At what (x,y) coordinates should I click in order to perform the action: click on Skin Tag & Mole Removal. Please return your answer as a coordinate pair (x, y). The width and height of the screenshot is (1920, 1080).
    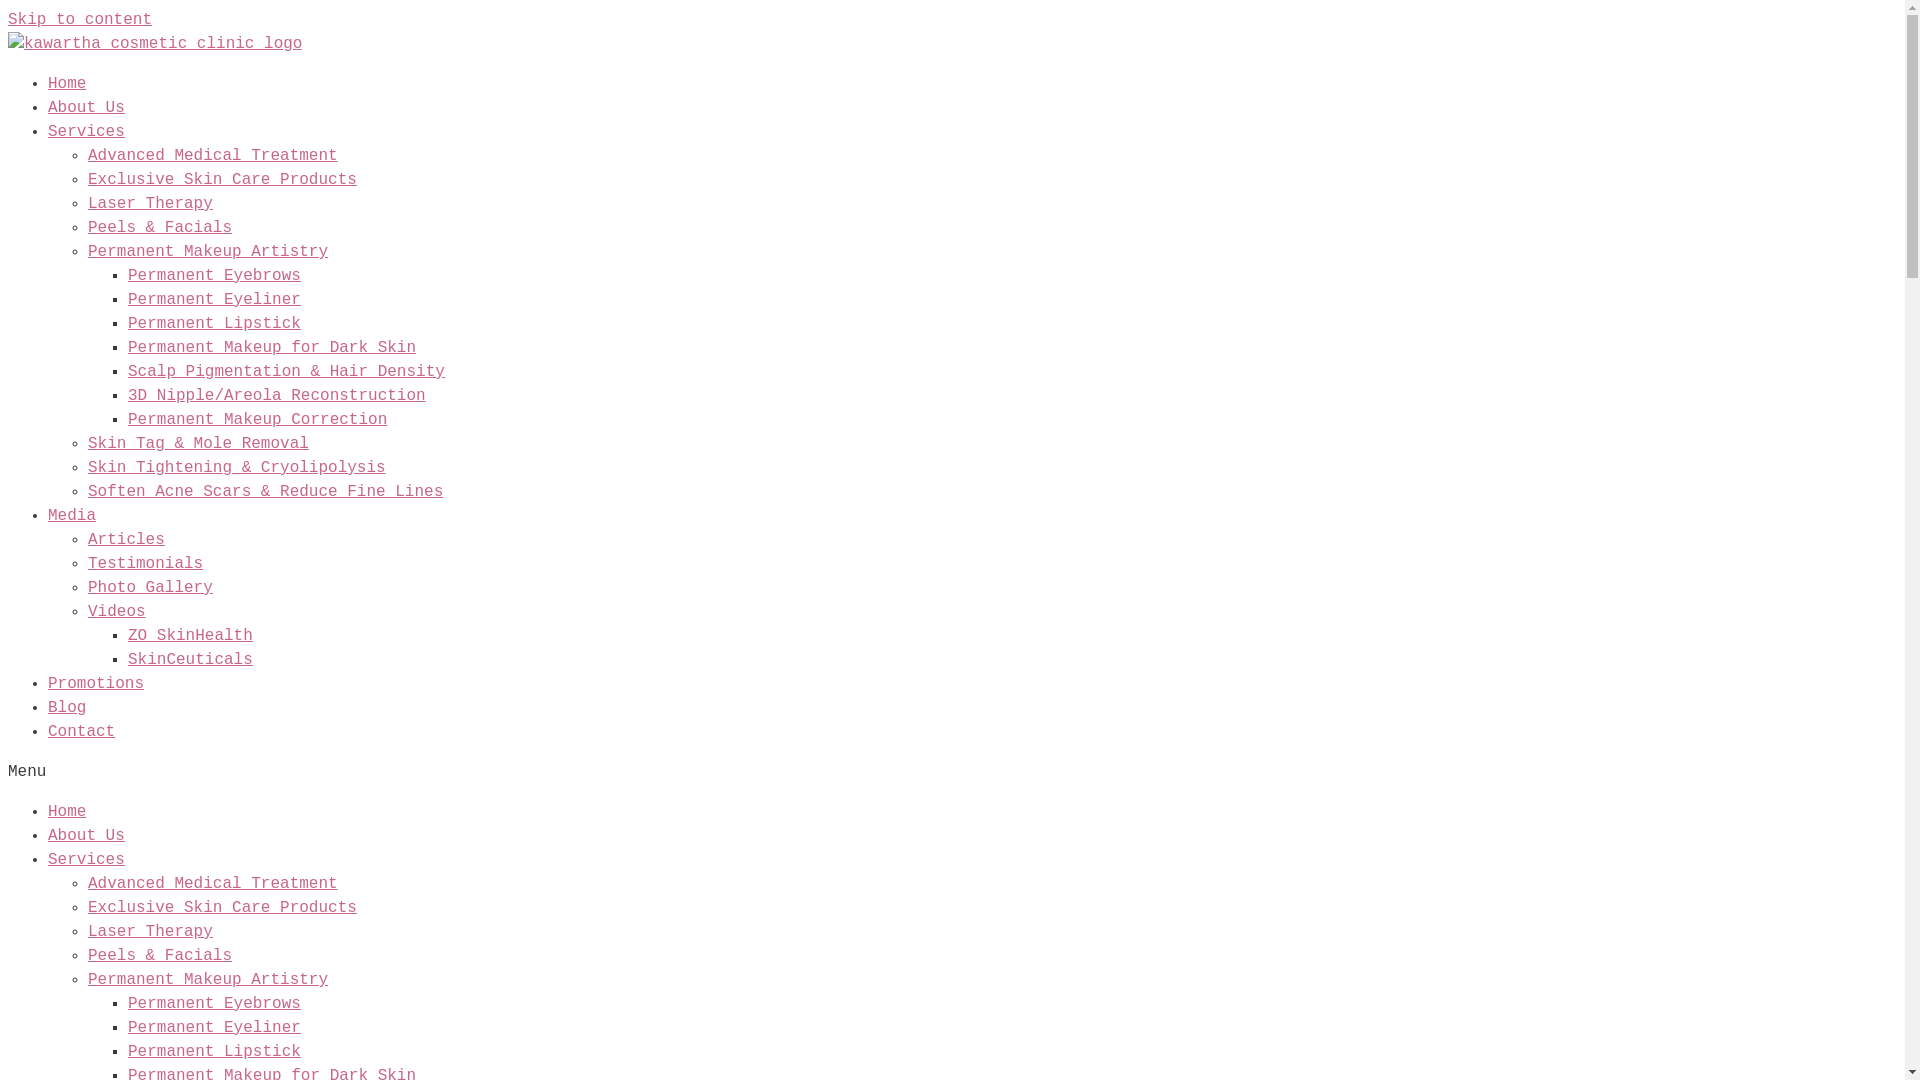
    Looking at the image, I should click on (198, 444).